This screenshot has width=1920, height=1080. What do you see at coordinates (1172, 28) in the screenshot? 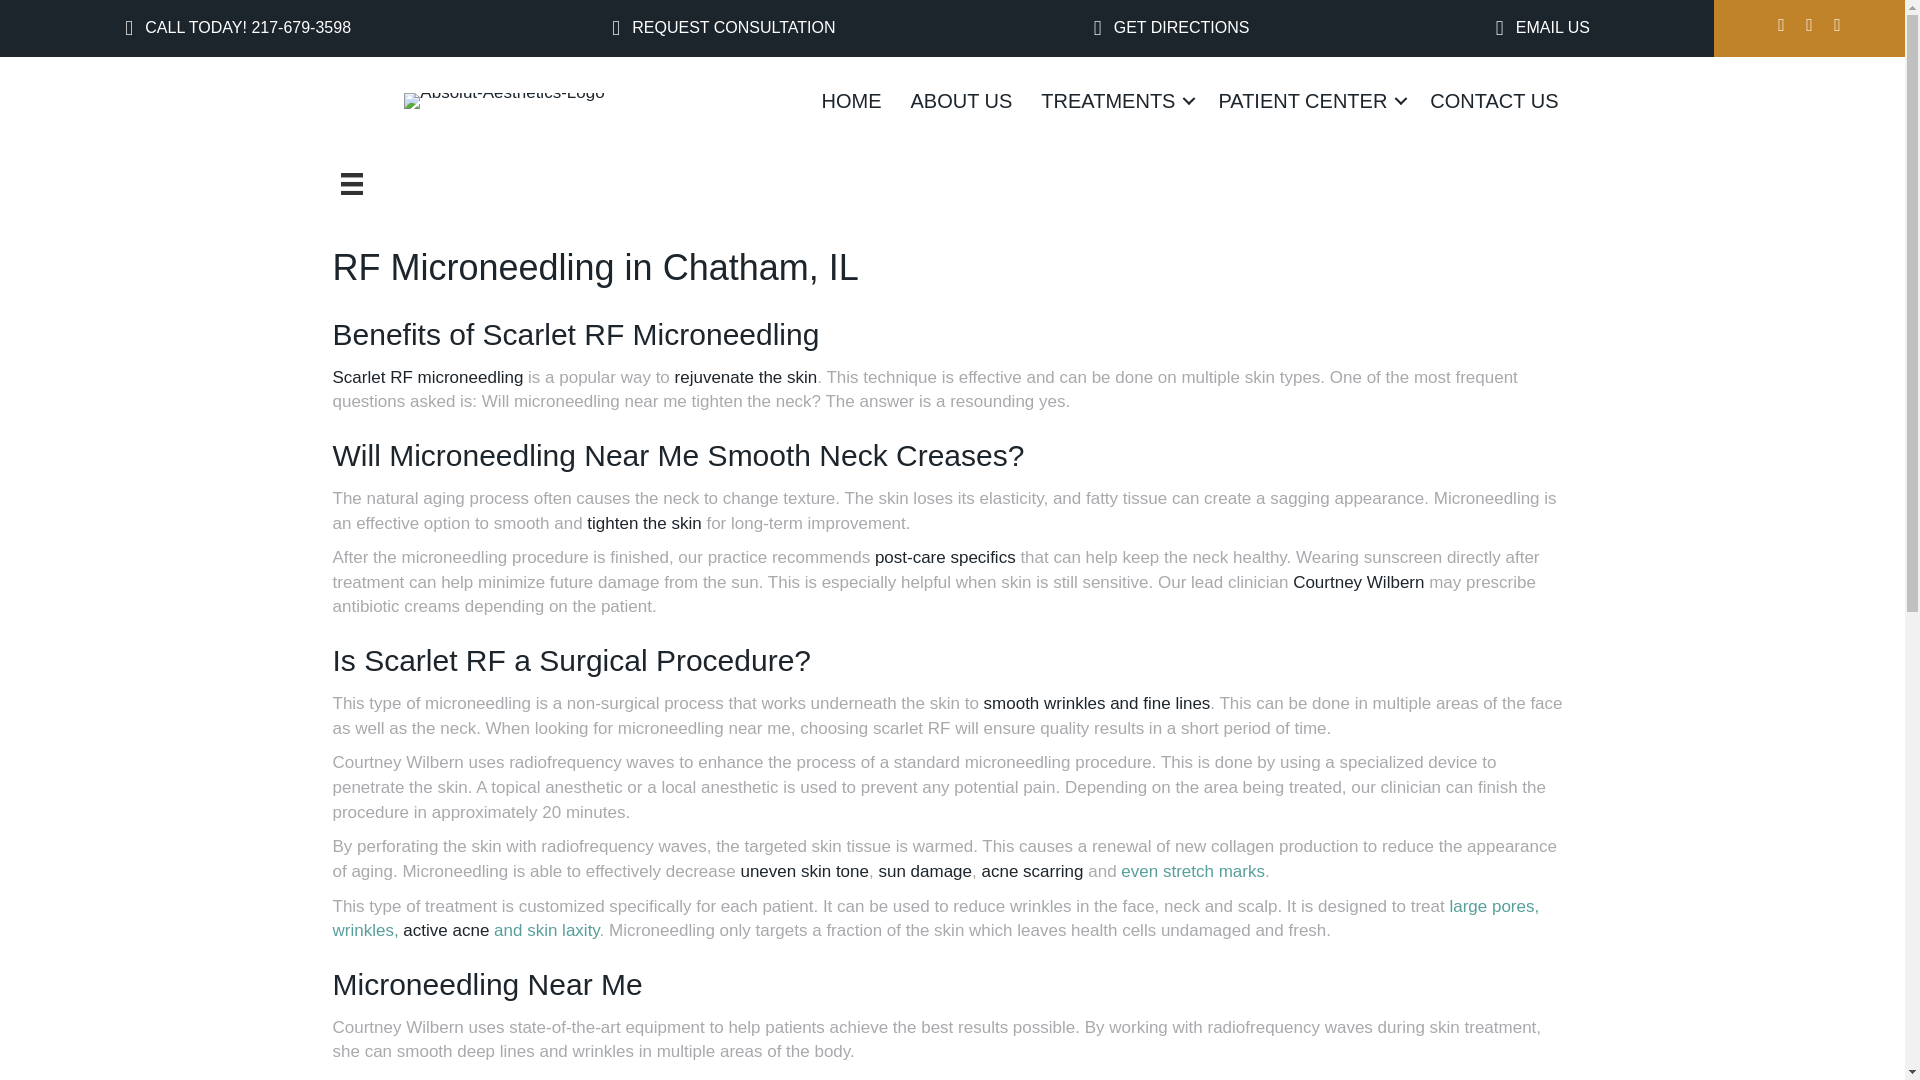
I see `GET DIRECTIONS` at bounding box center [1172, 28].